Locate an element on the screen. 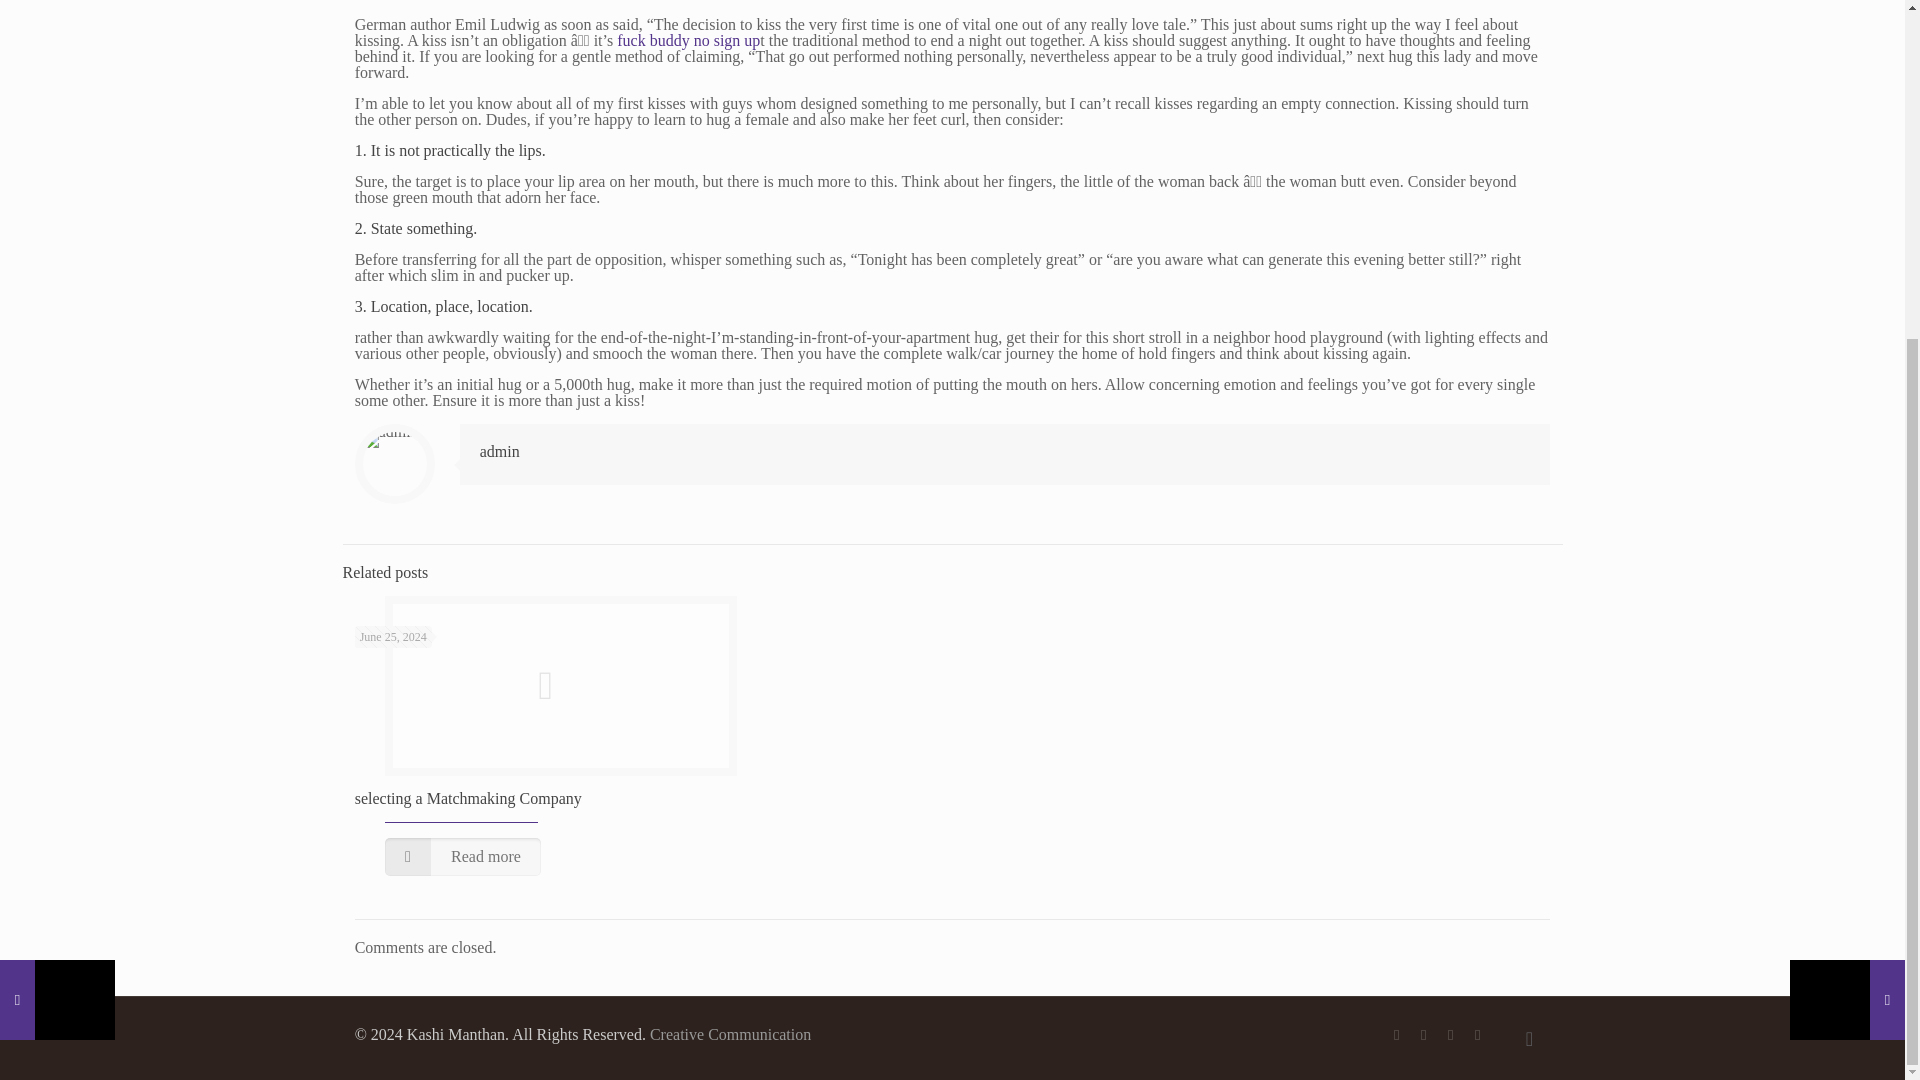 This screenshot has height=1080, width=1920. Instagram is located at coordinates (1477, 1035).